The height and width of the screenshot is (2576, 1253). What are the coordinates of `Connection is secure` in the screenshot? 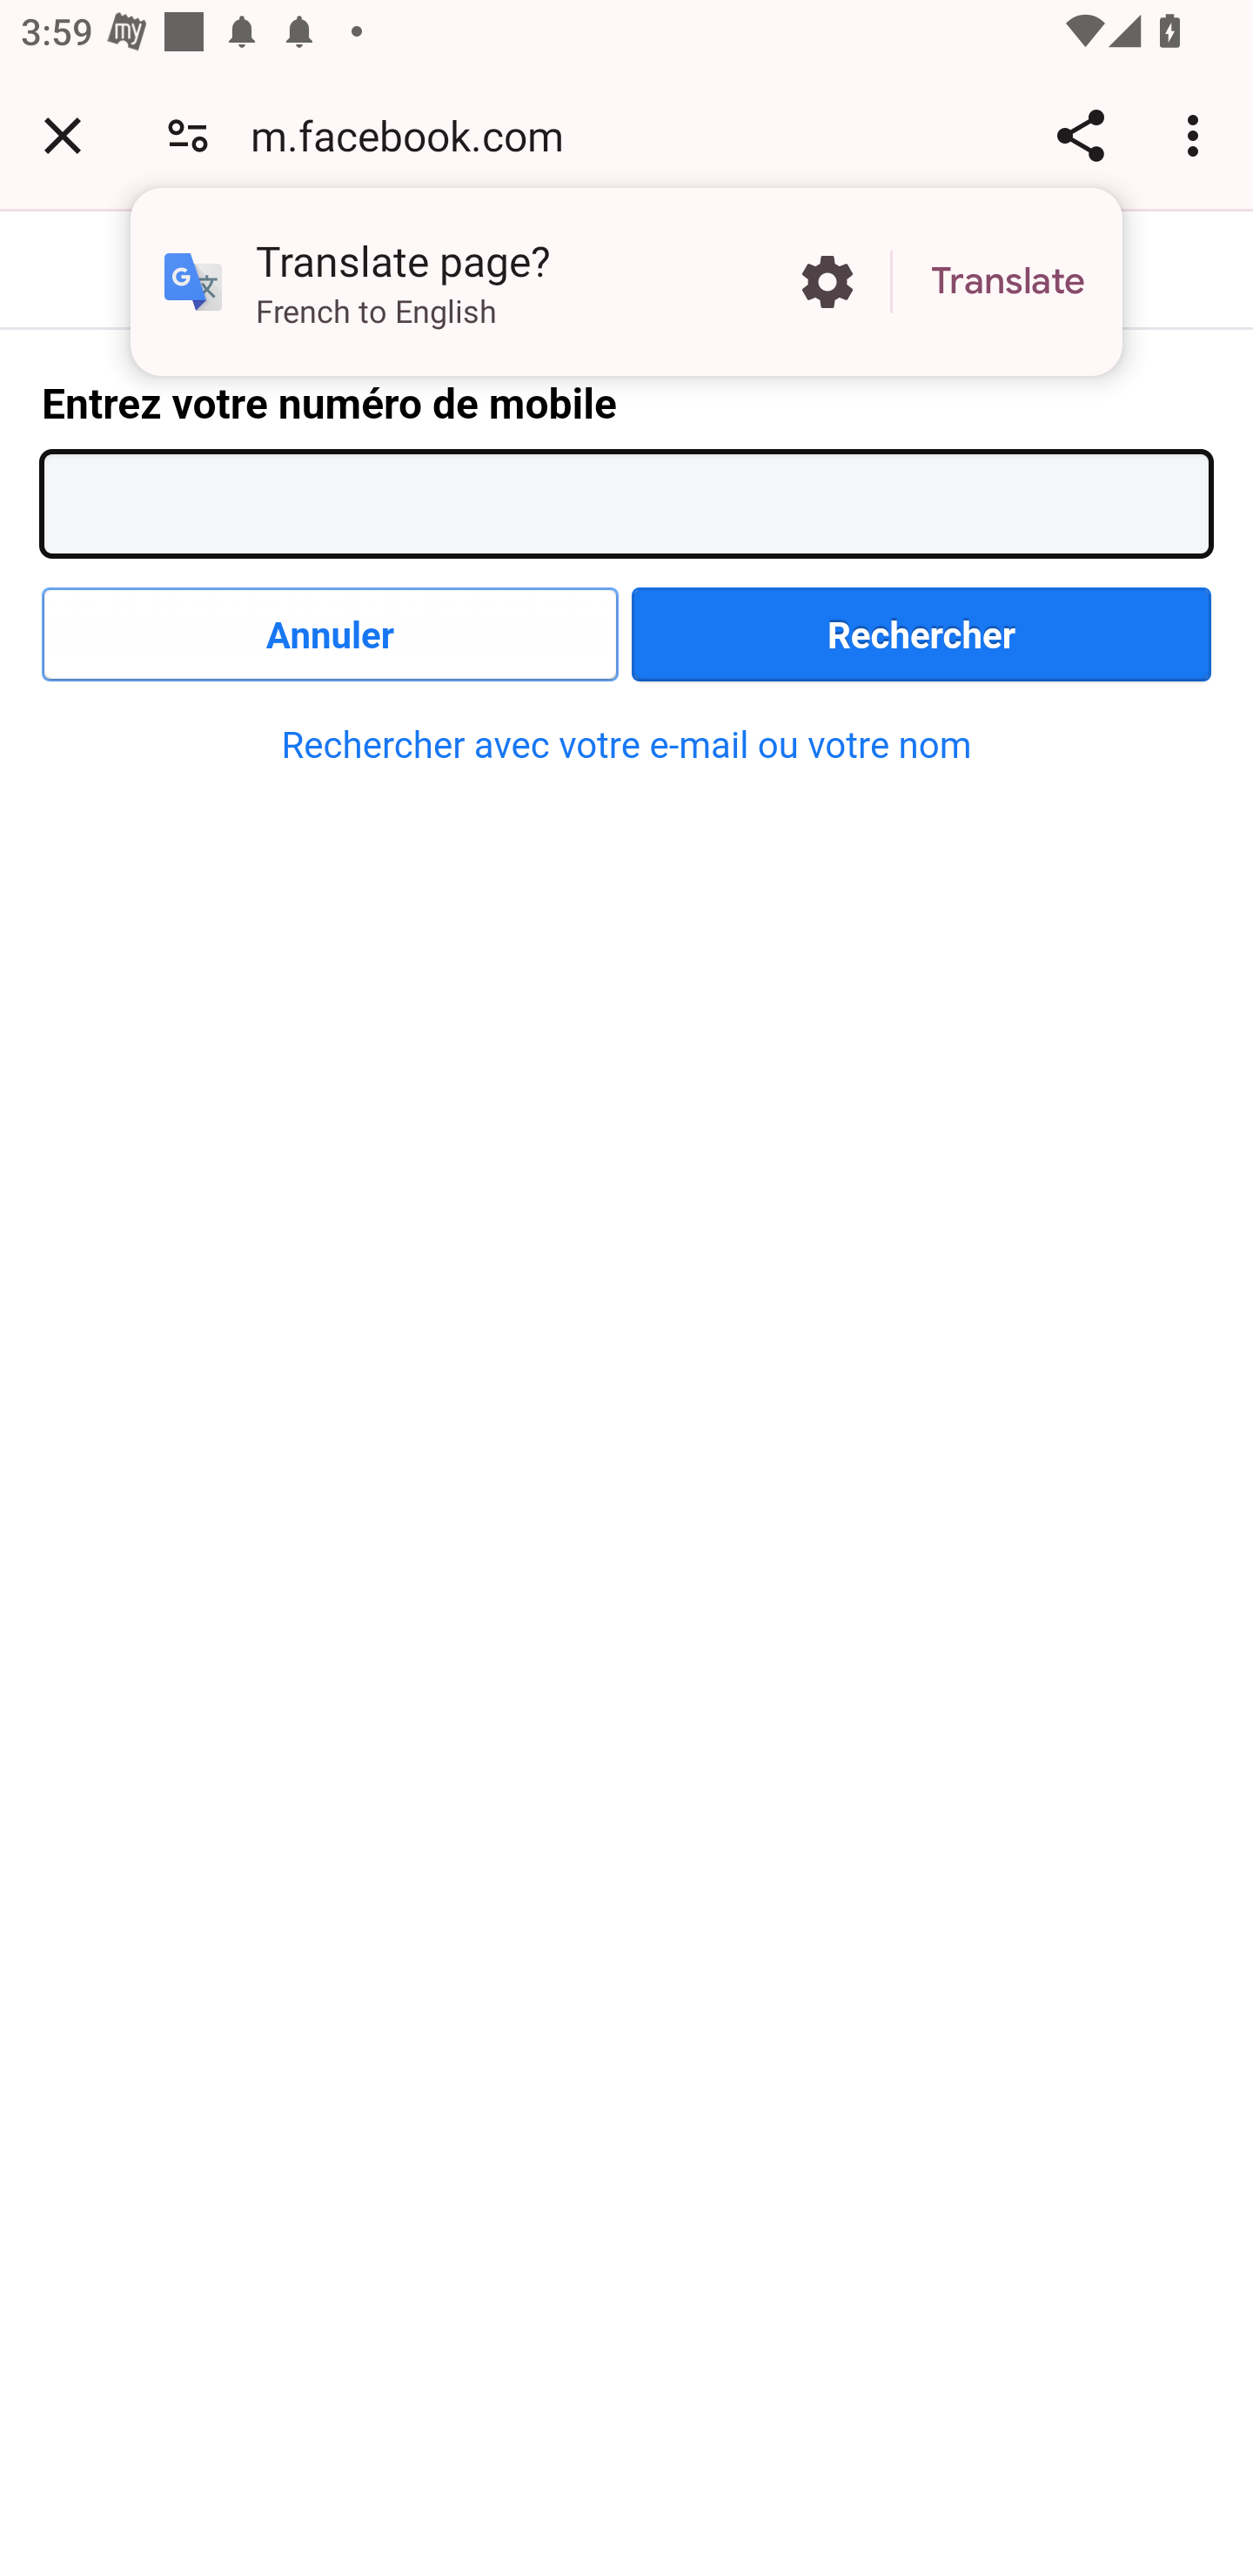 It's located at (188, 134).